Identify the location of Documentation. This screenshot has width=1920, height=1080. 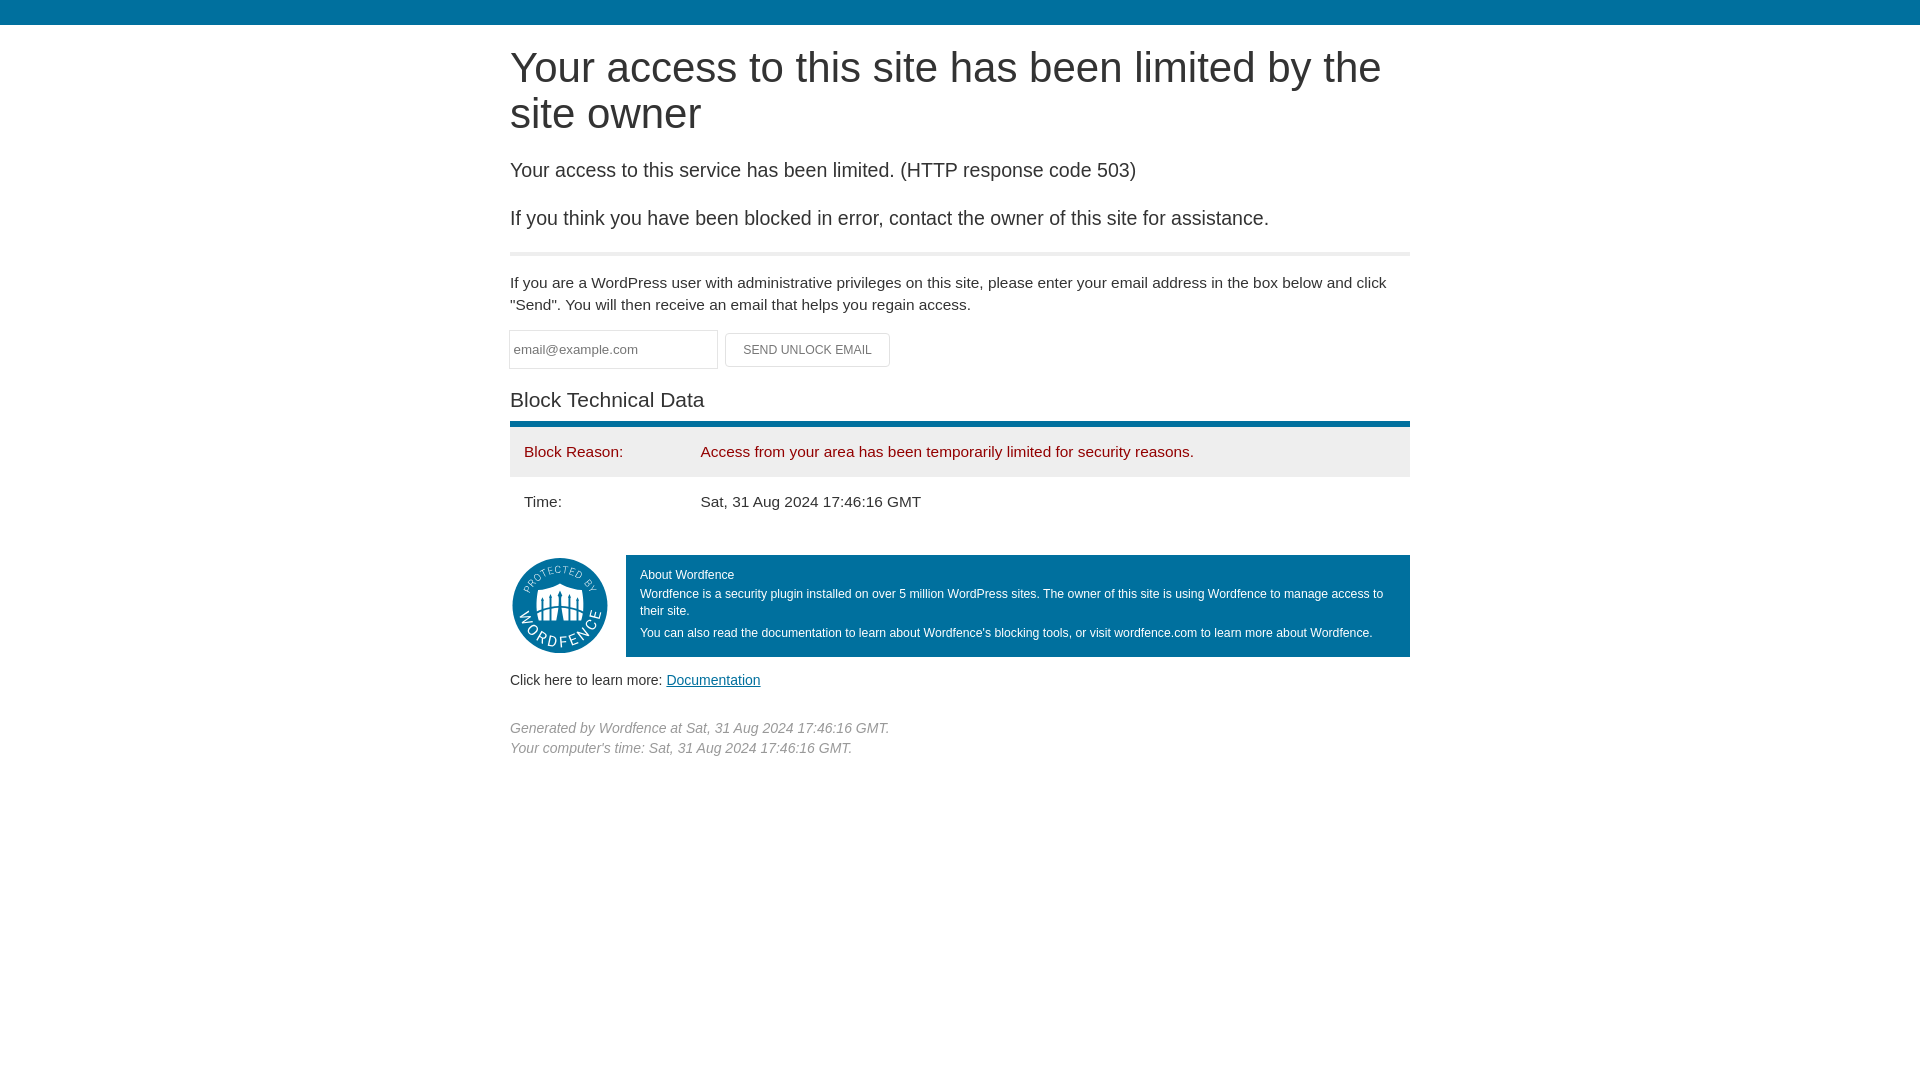
(713, 679).